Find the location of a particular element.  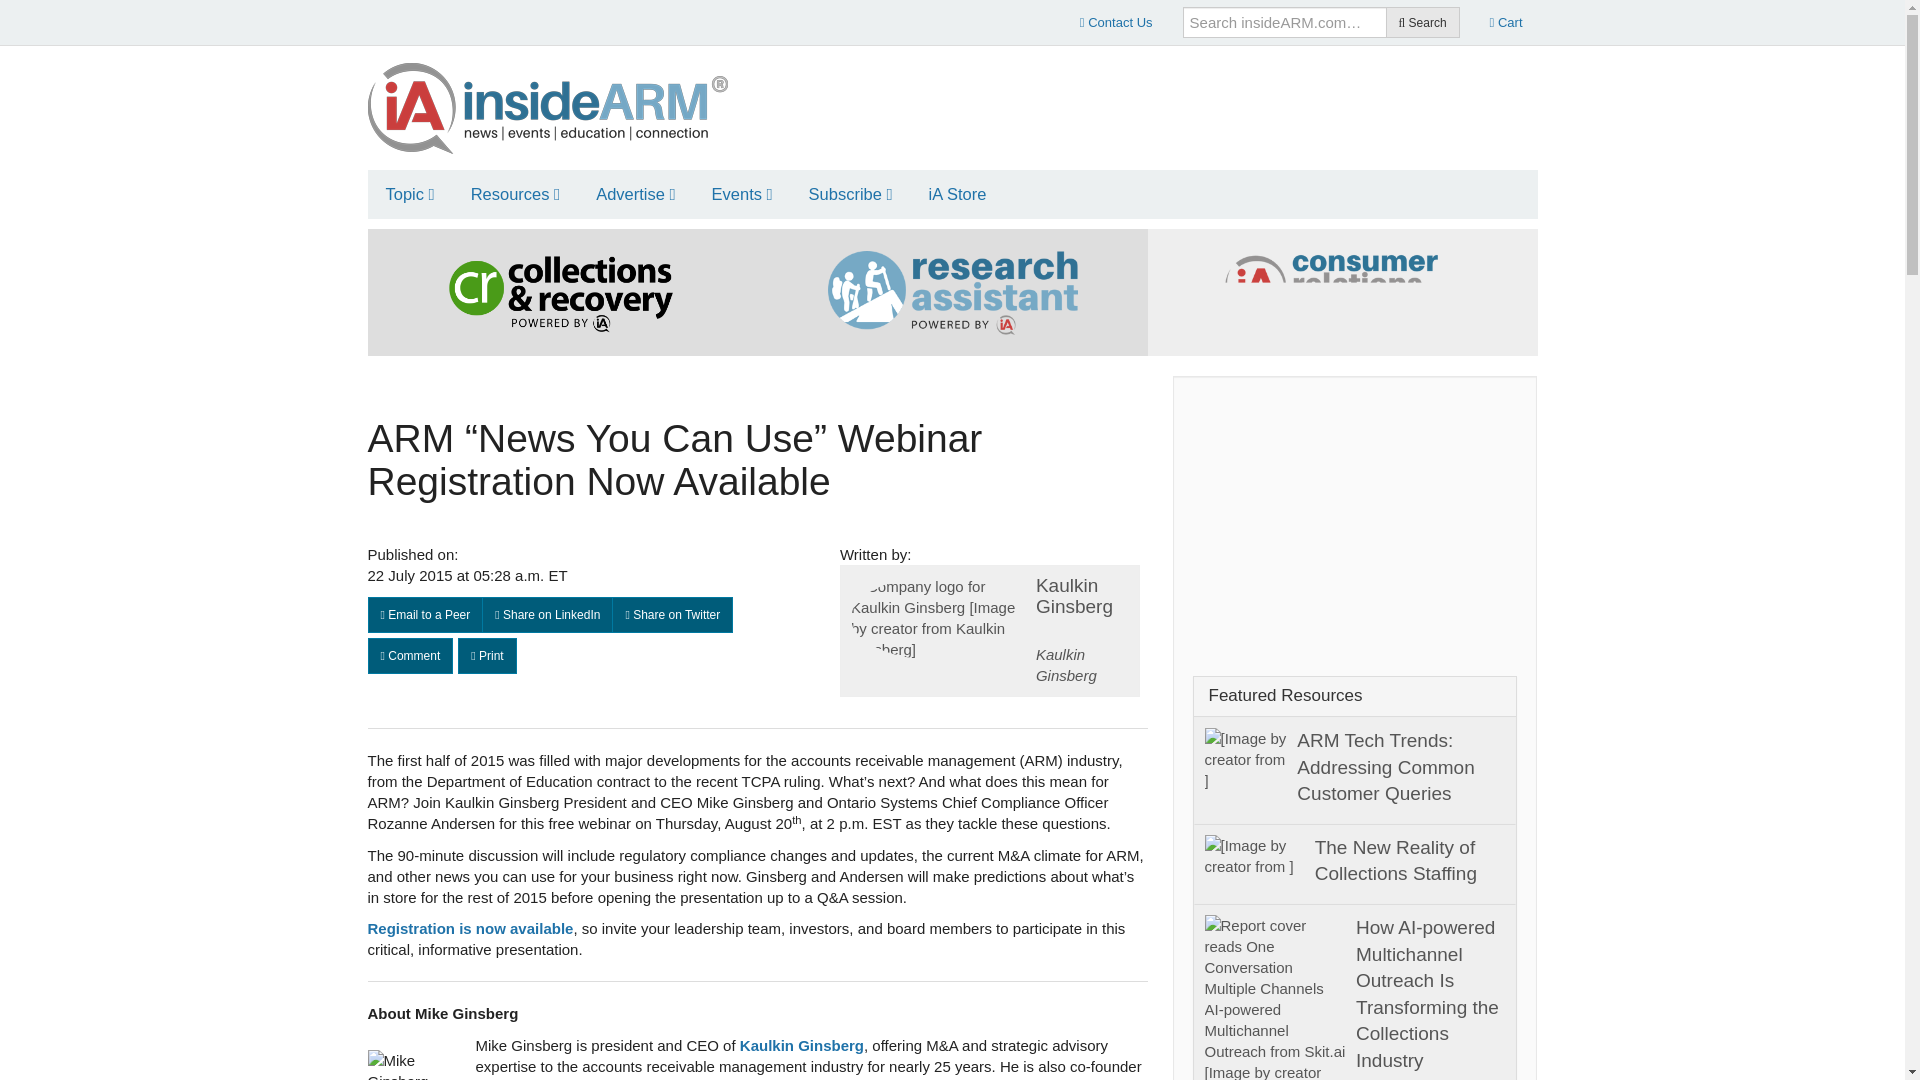

Resources is located at coordinates (515, 194).